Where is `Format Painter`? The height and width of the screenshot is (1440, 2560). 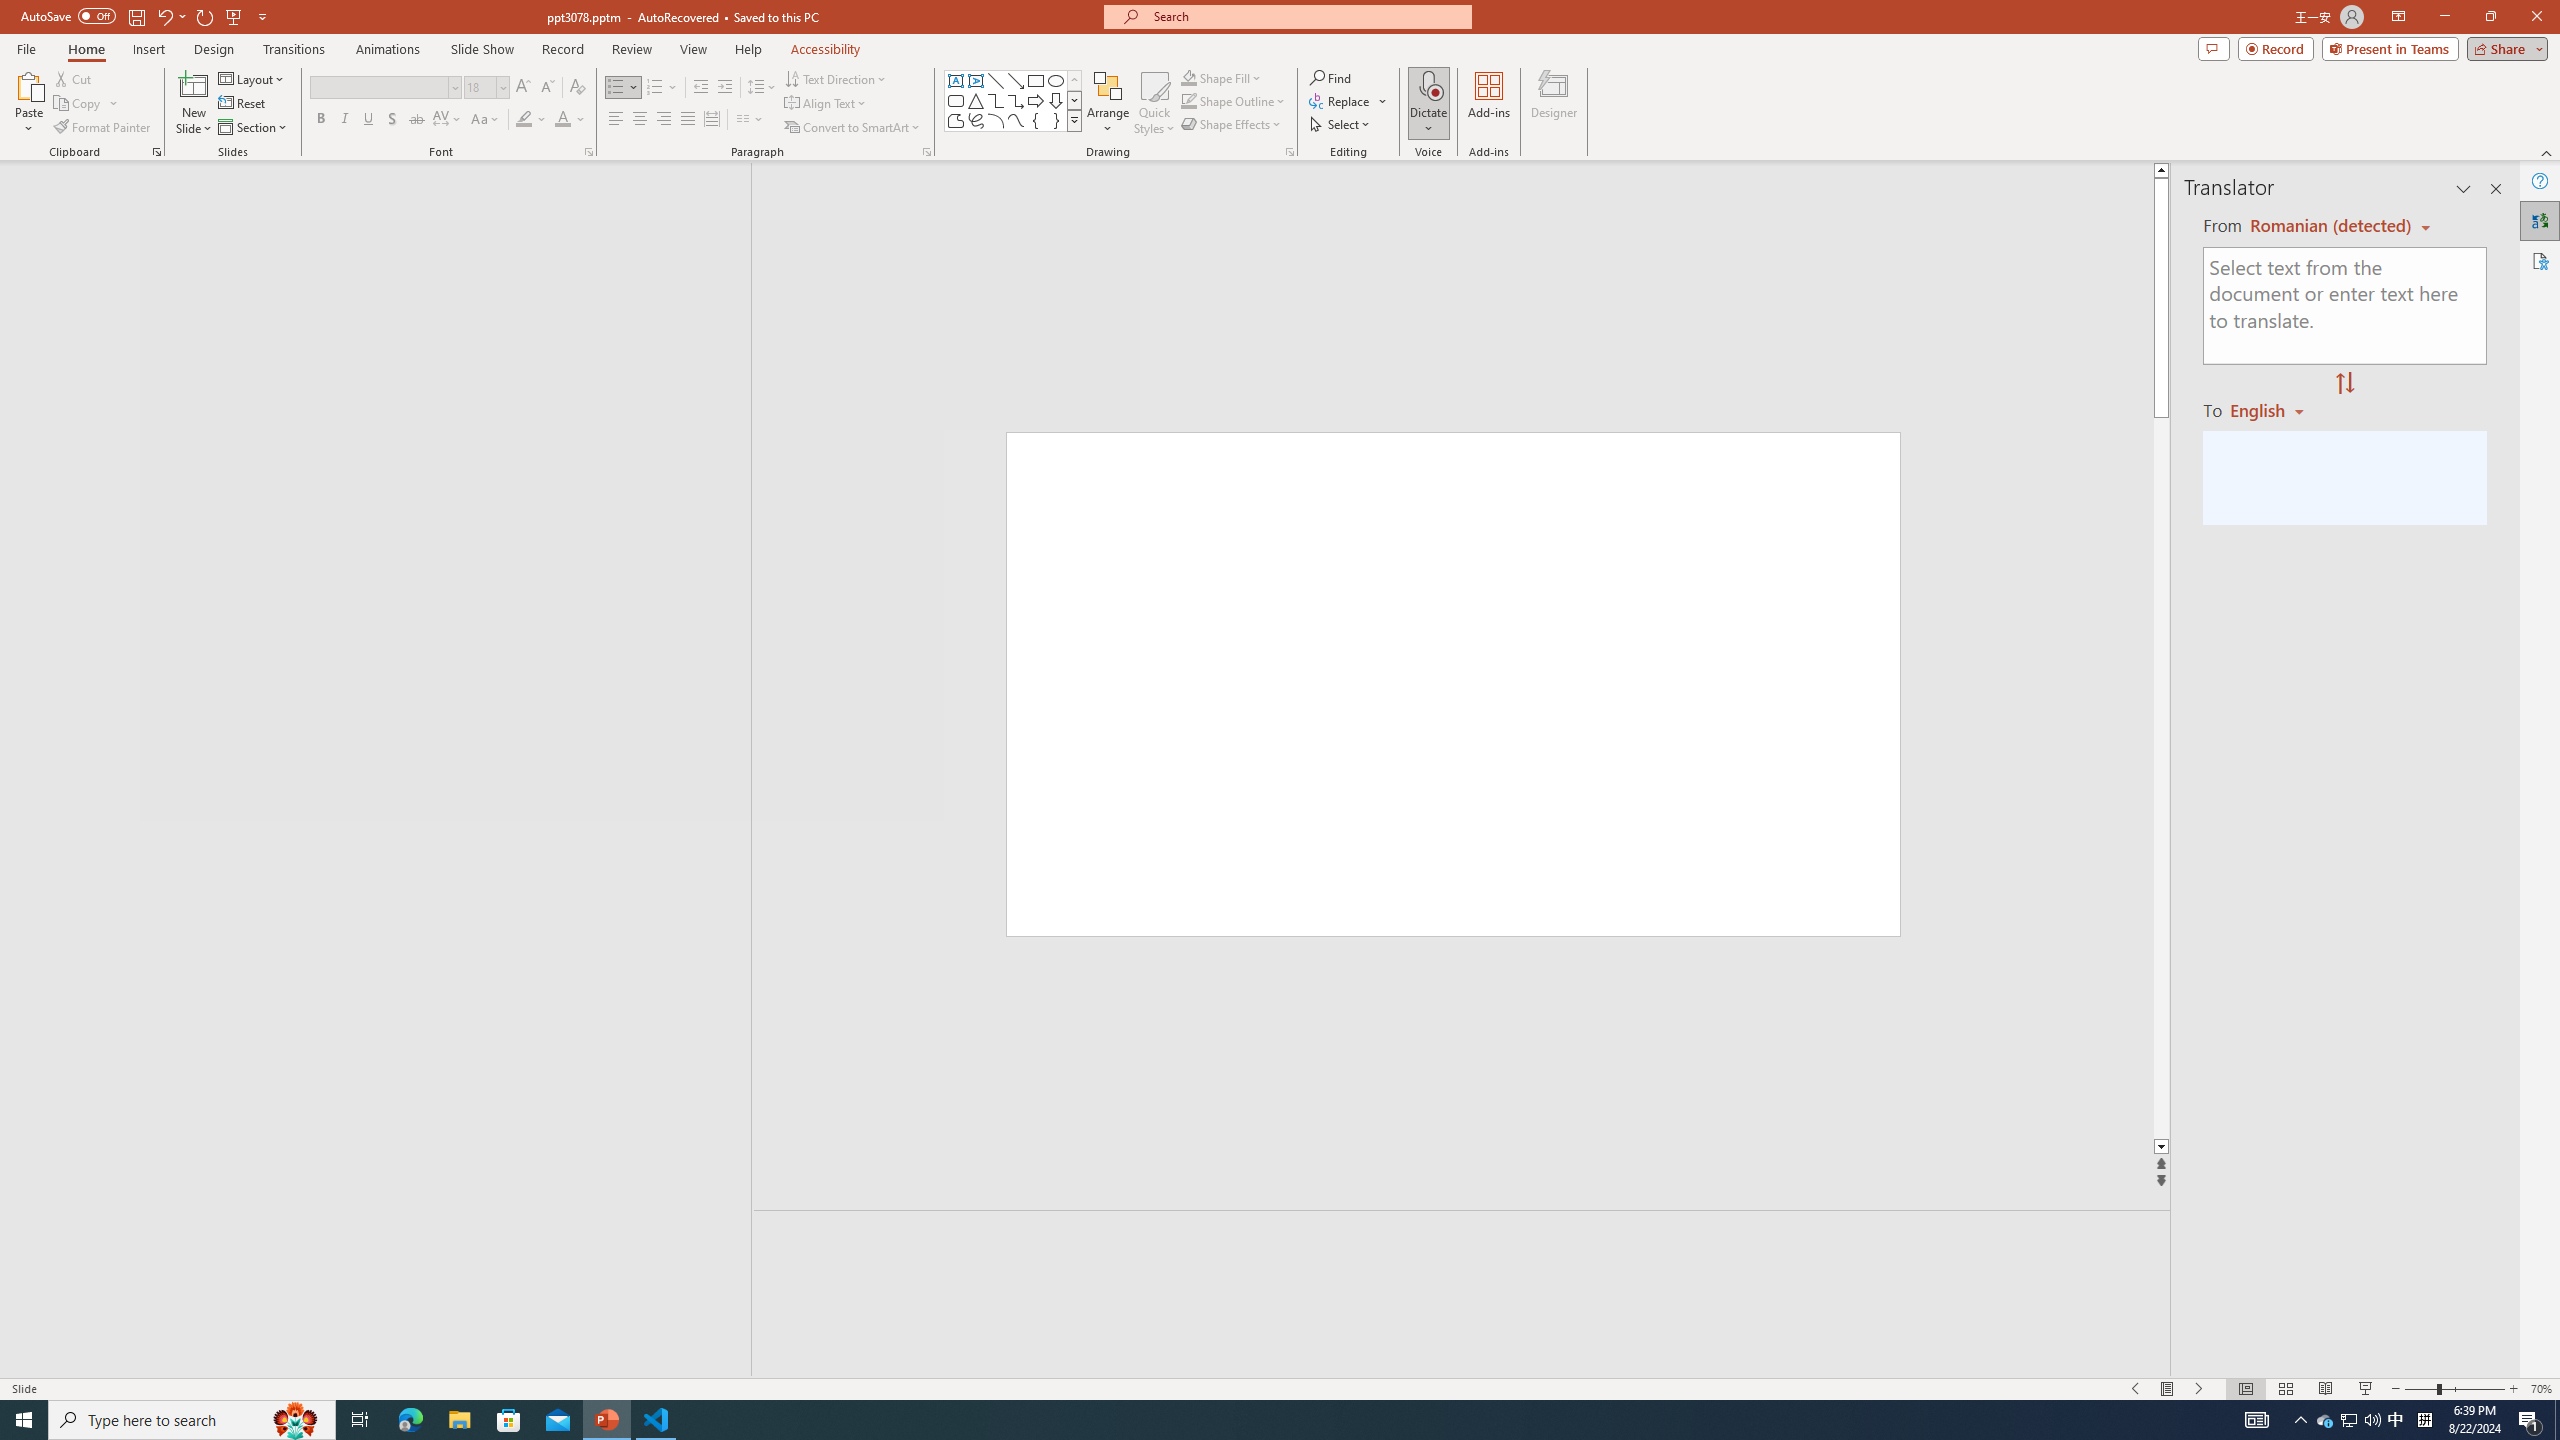 Format Painter is located at coordinates (104, 128).